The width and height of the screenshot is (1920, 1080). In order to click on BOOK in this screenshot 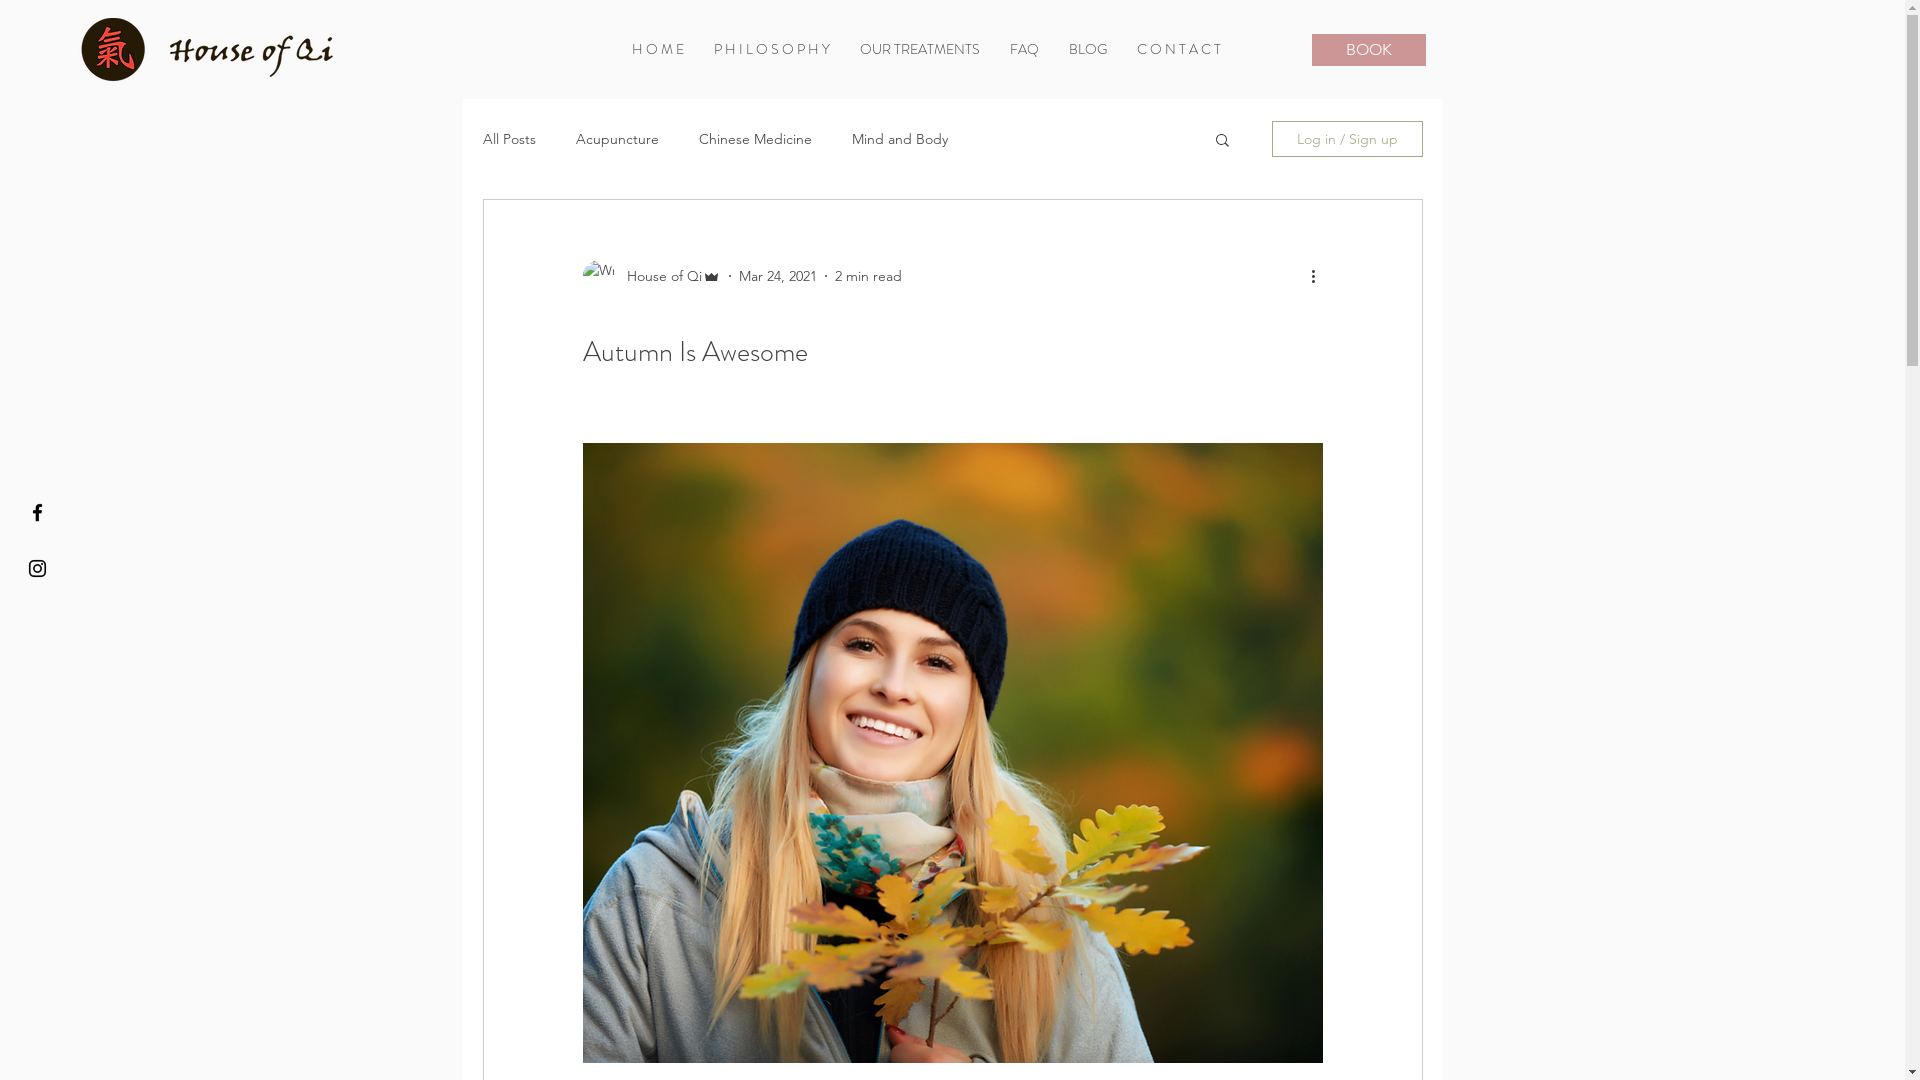, I will do `click(1369, 50)`.